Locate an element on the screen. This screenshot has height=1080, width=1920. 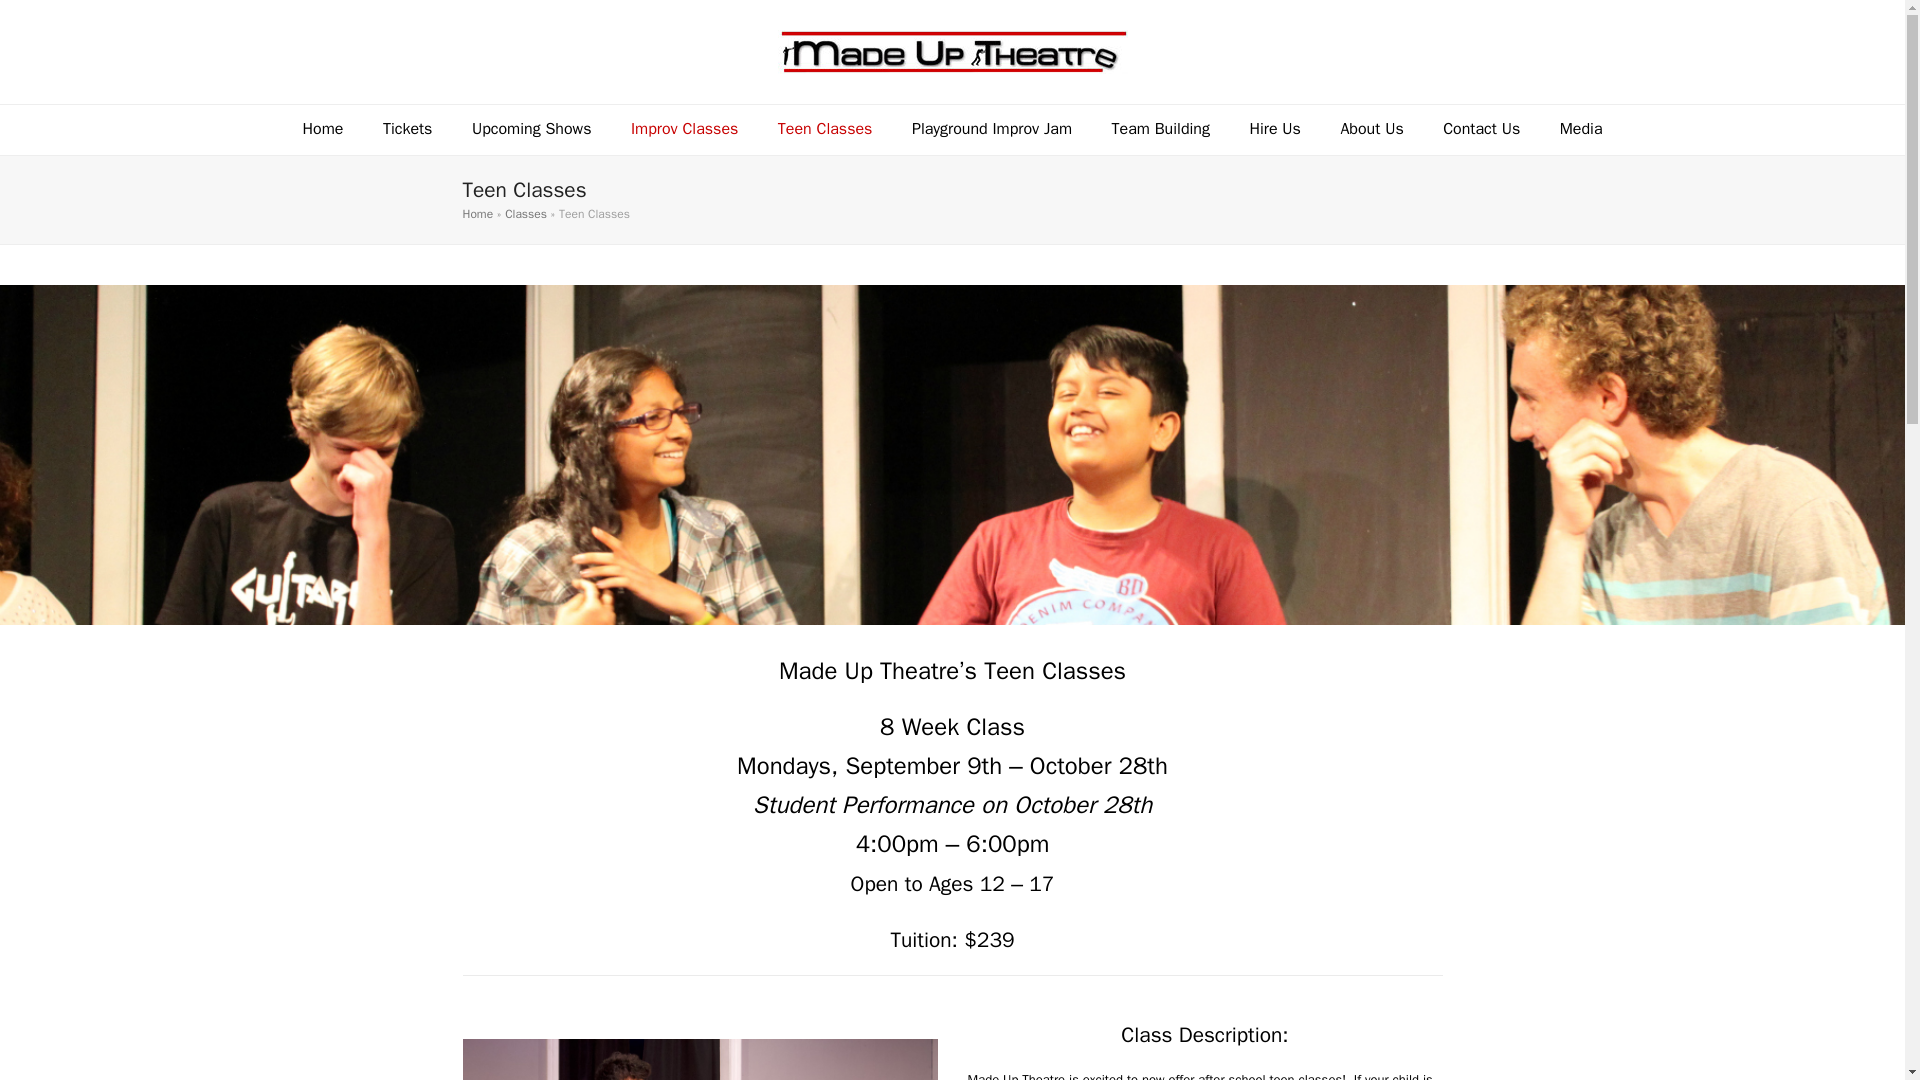
Media is located at coordinates (1580, 130).